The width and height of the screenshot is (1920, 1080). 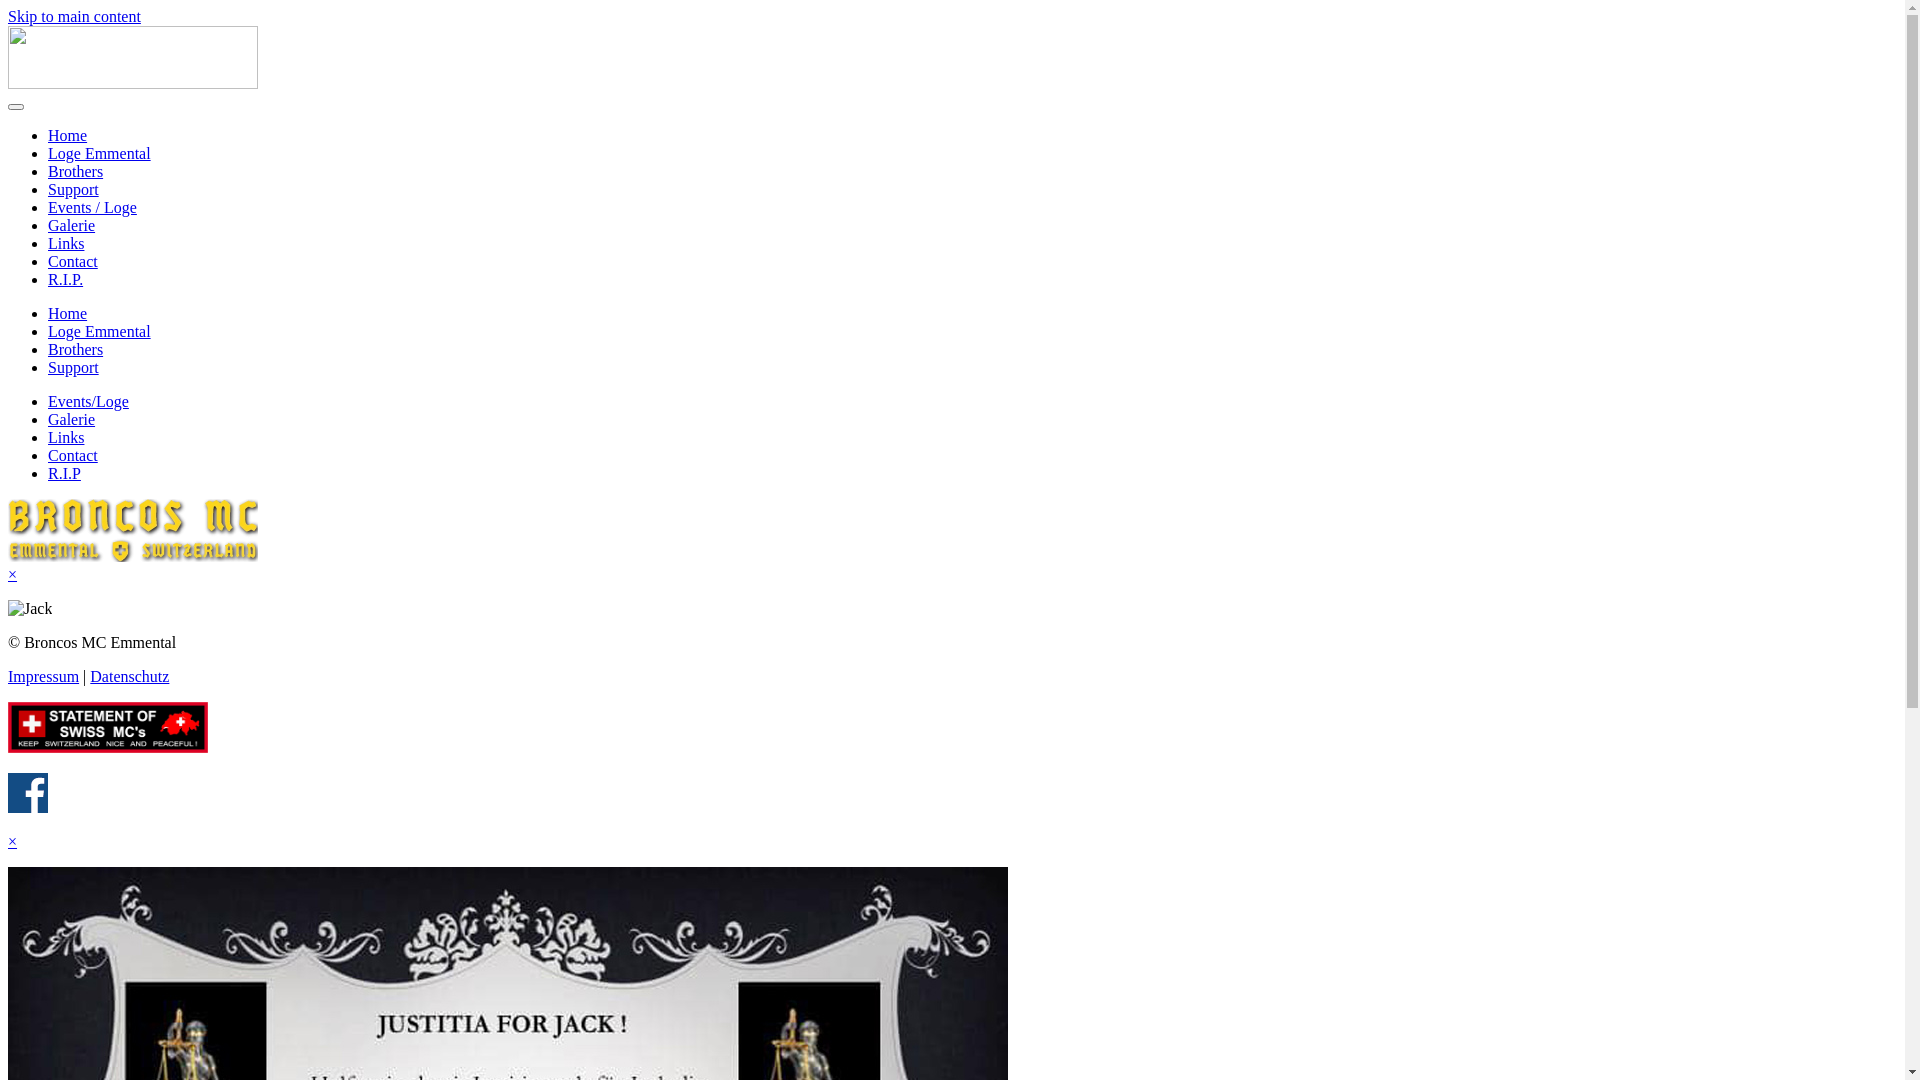 What do you see at coordinates (72, 226) in the screenshot?
I see `Galerie` at bounding box center [72, 226].